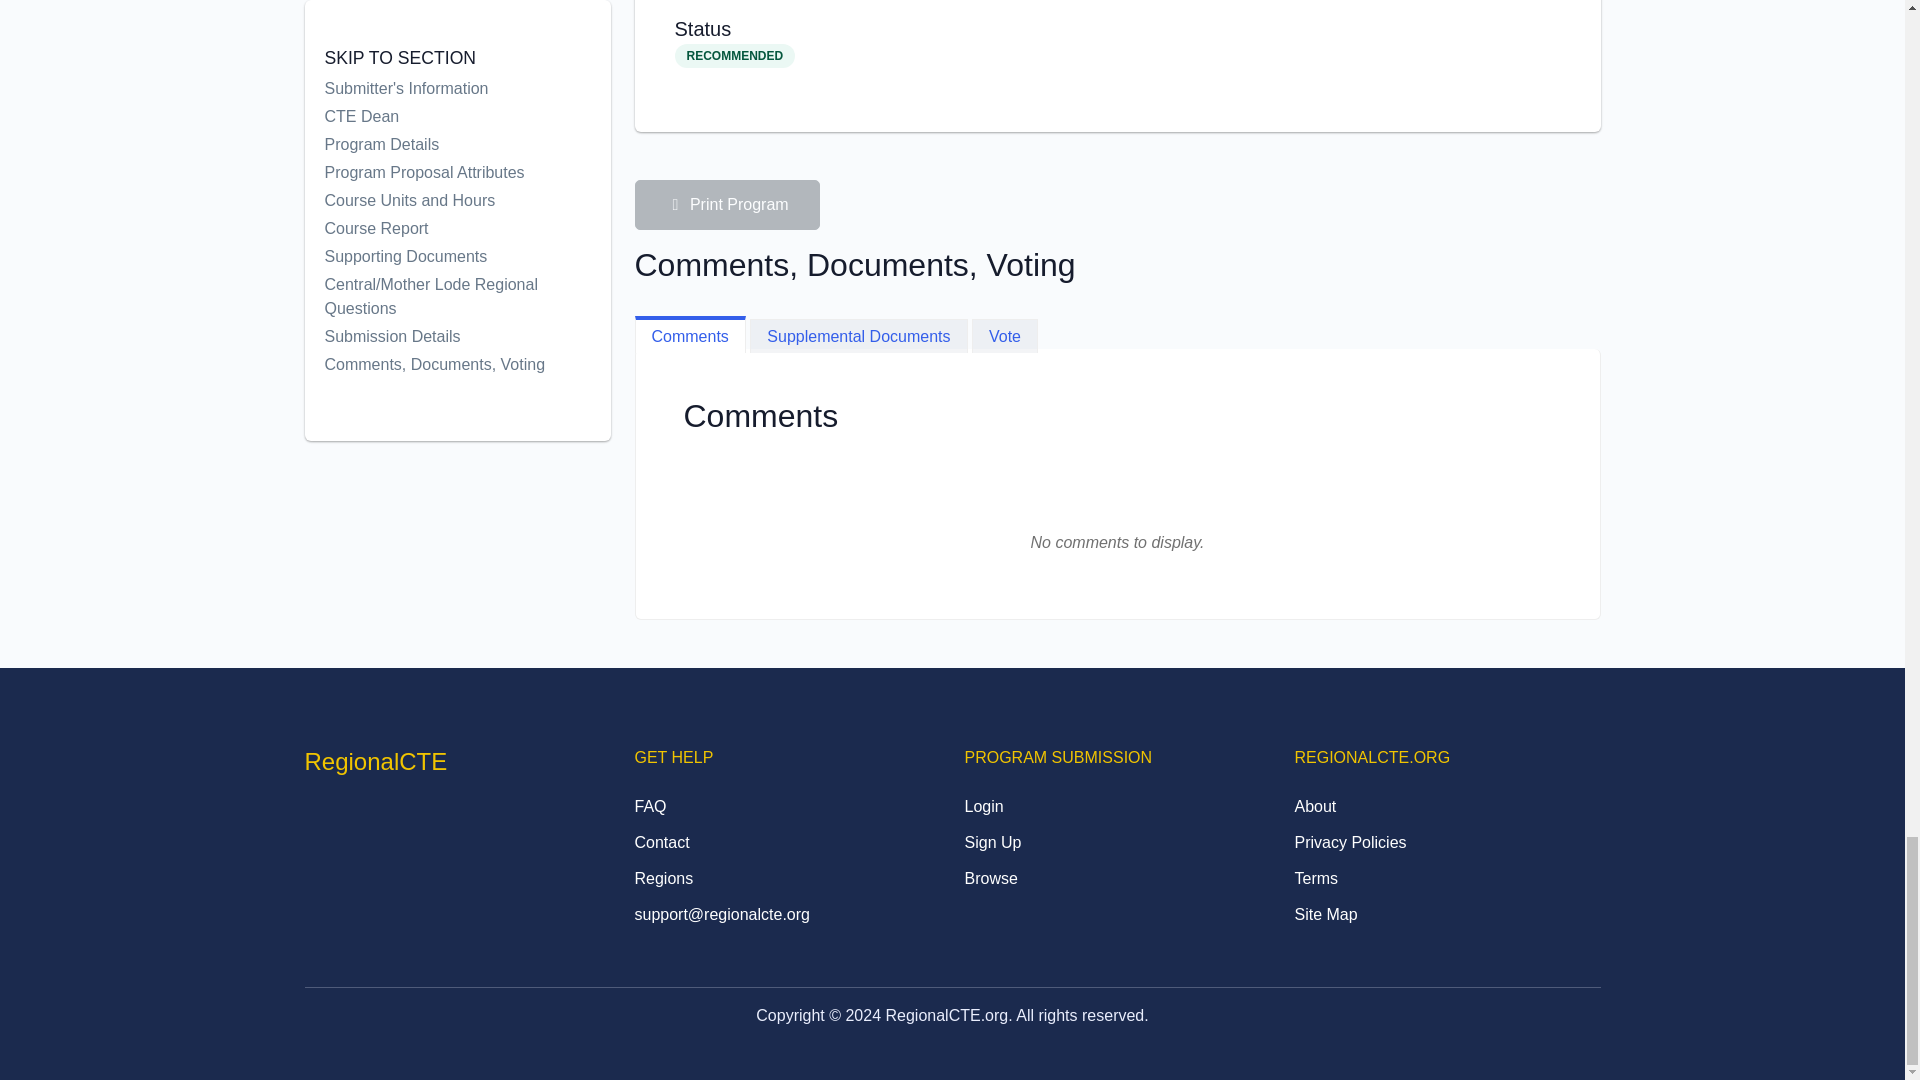  What do you see at coordinates (688, 334) in the screenshot?
I see `Comments` at bounding box center [688, 334].